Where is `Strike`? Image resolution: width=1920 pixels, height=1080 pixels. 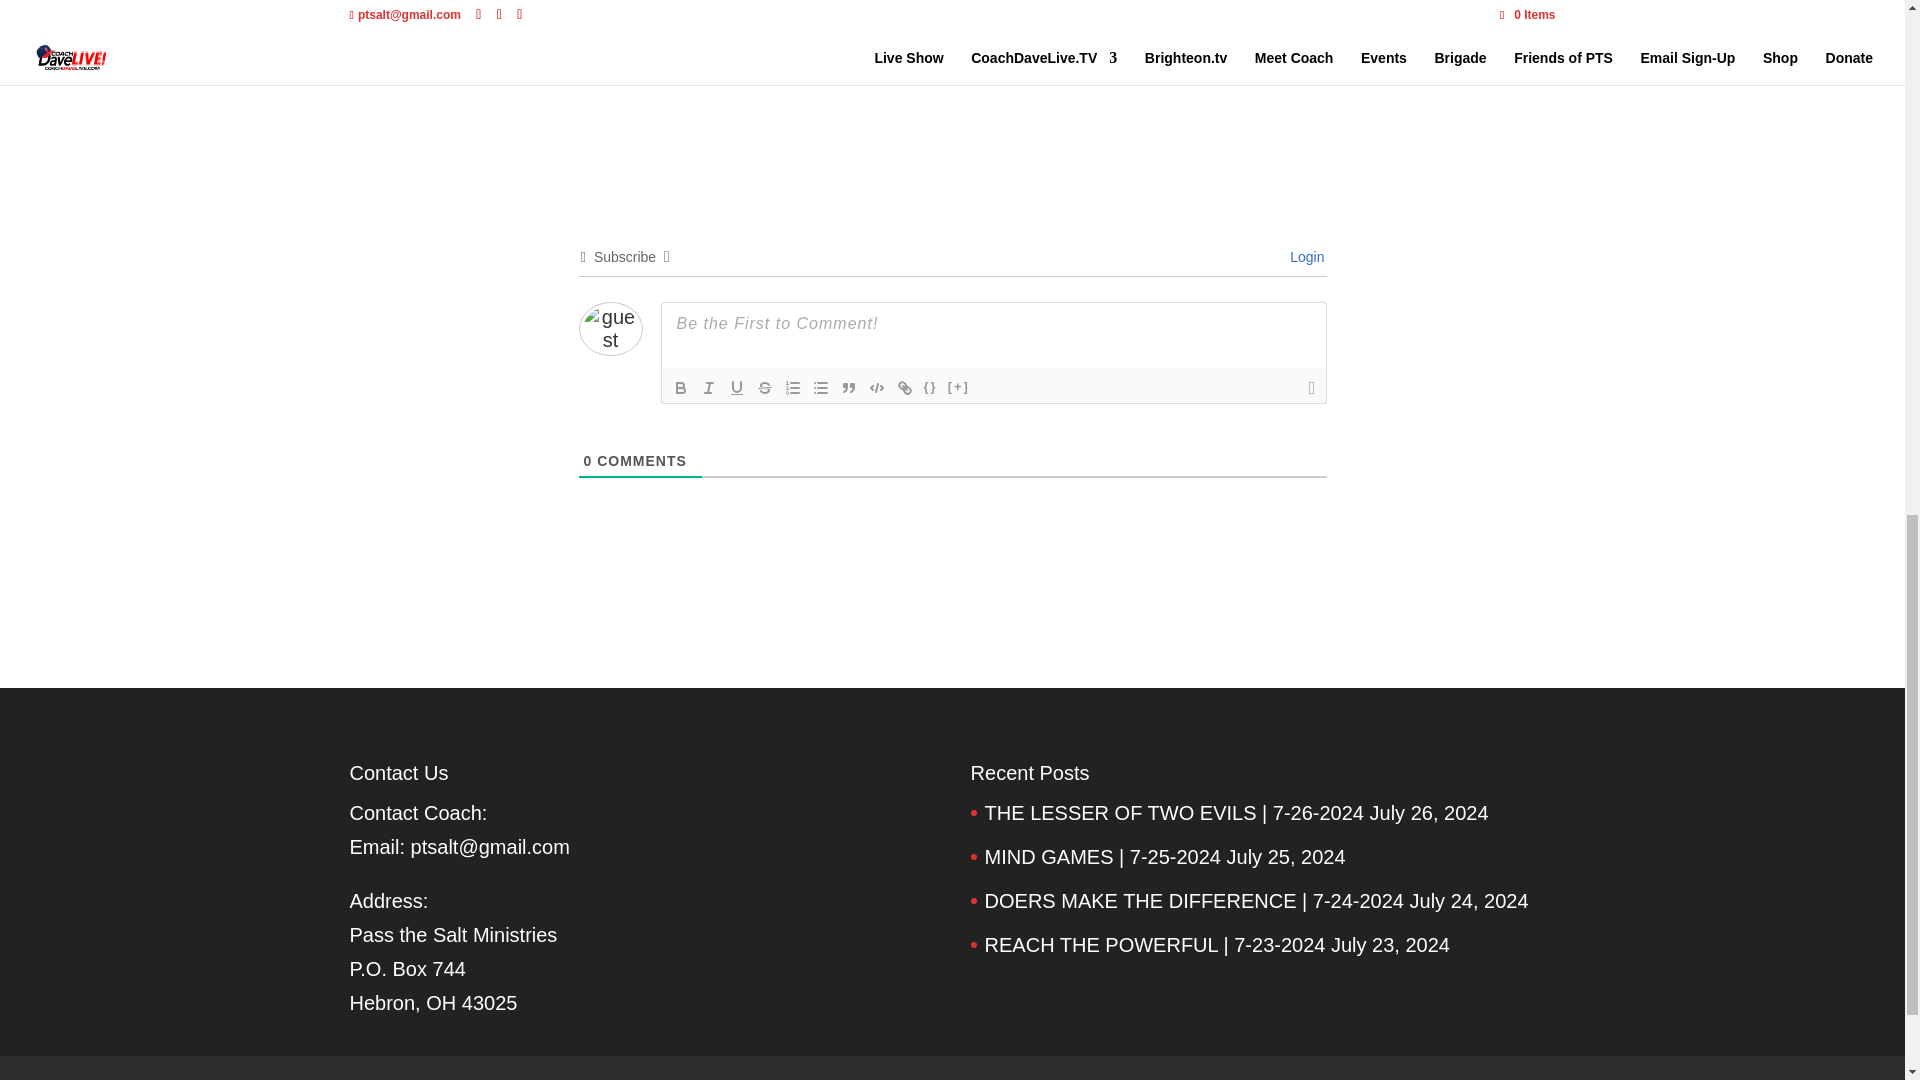
Strike is located at coordinates (764, 387).